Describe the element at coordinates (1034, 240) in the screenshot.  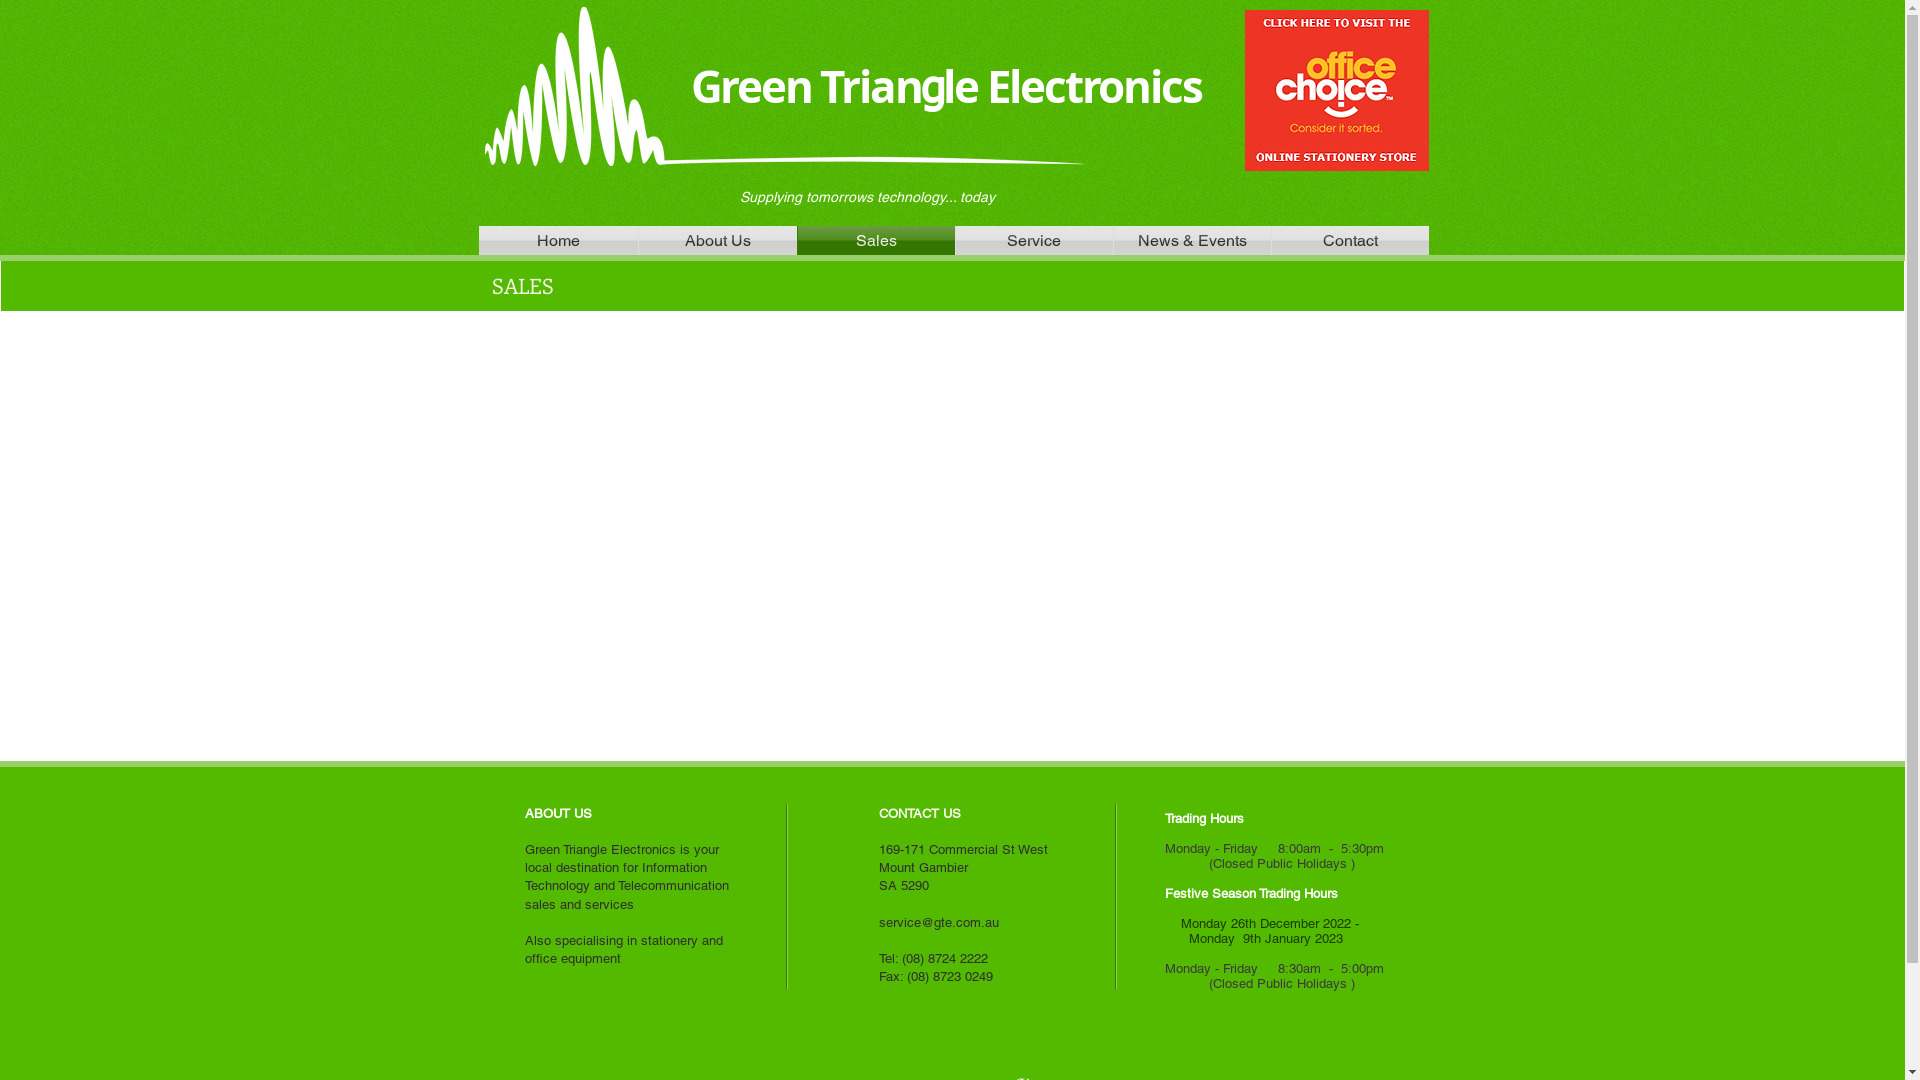
I see `Service` at that location.